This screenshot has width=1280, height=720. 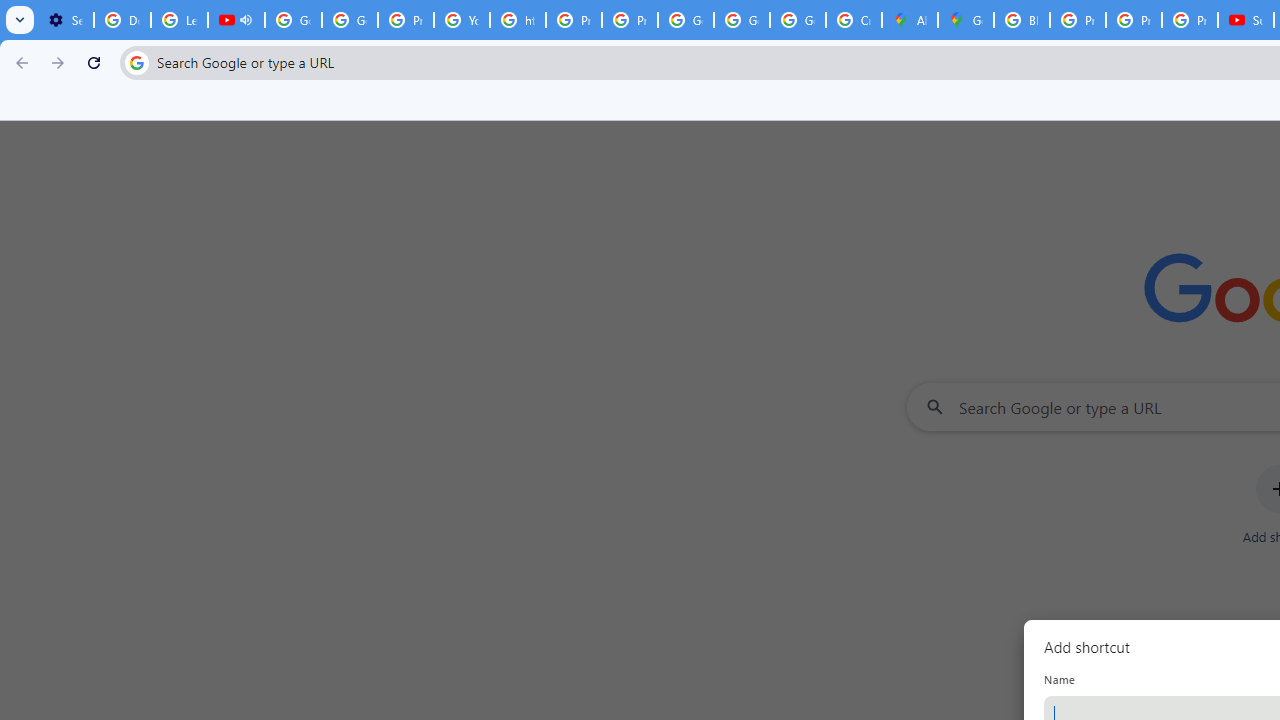 I want to click on https://scholar.google.com/, so click(x=518, y=20).